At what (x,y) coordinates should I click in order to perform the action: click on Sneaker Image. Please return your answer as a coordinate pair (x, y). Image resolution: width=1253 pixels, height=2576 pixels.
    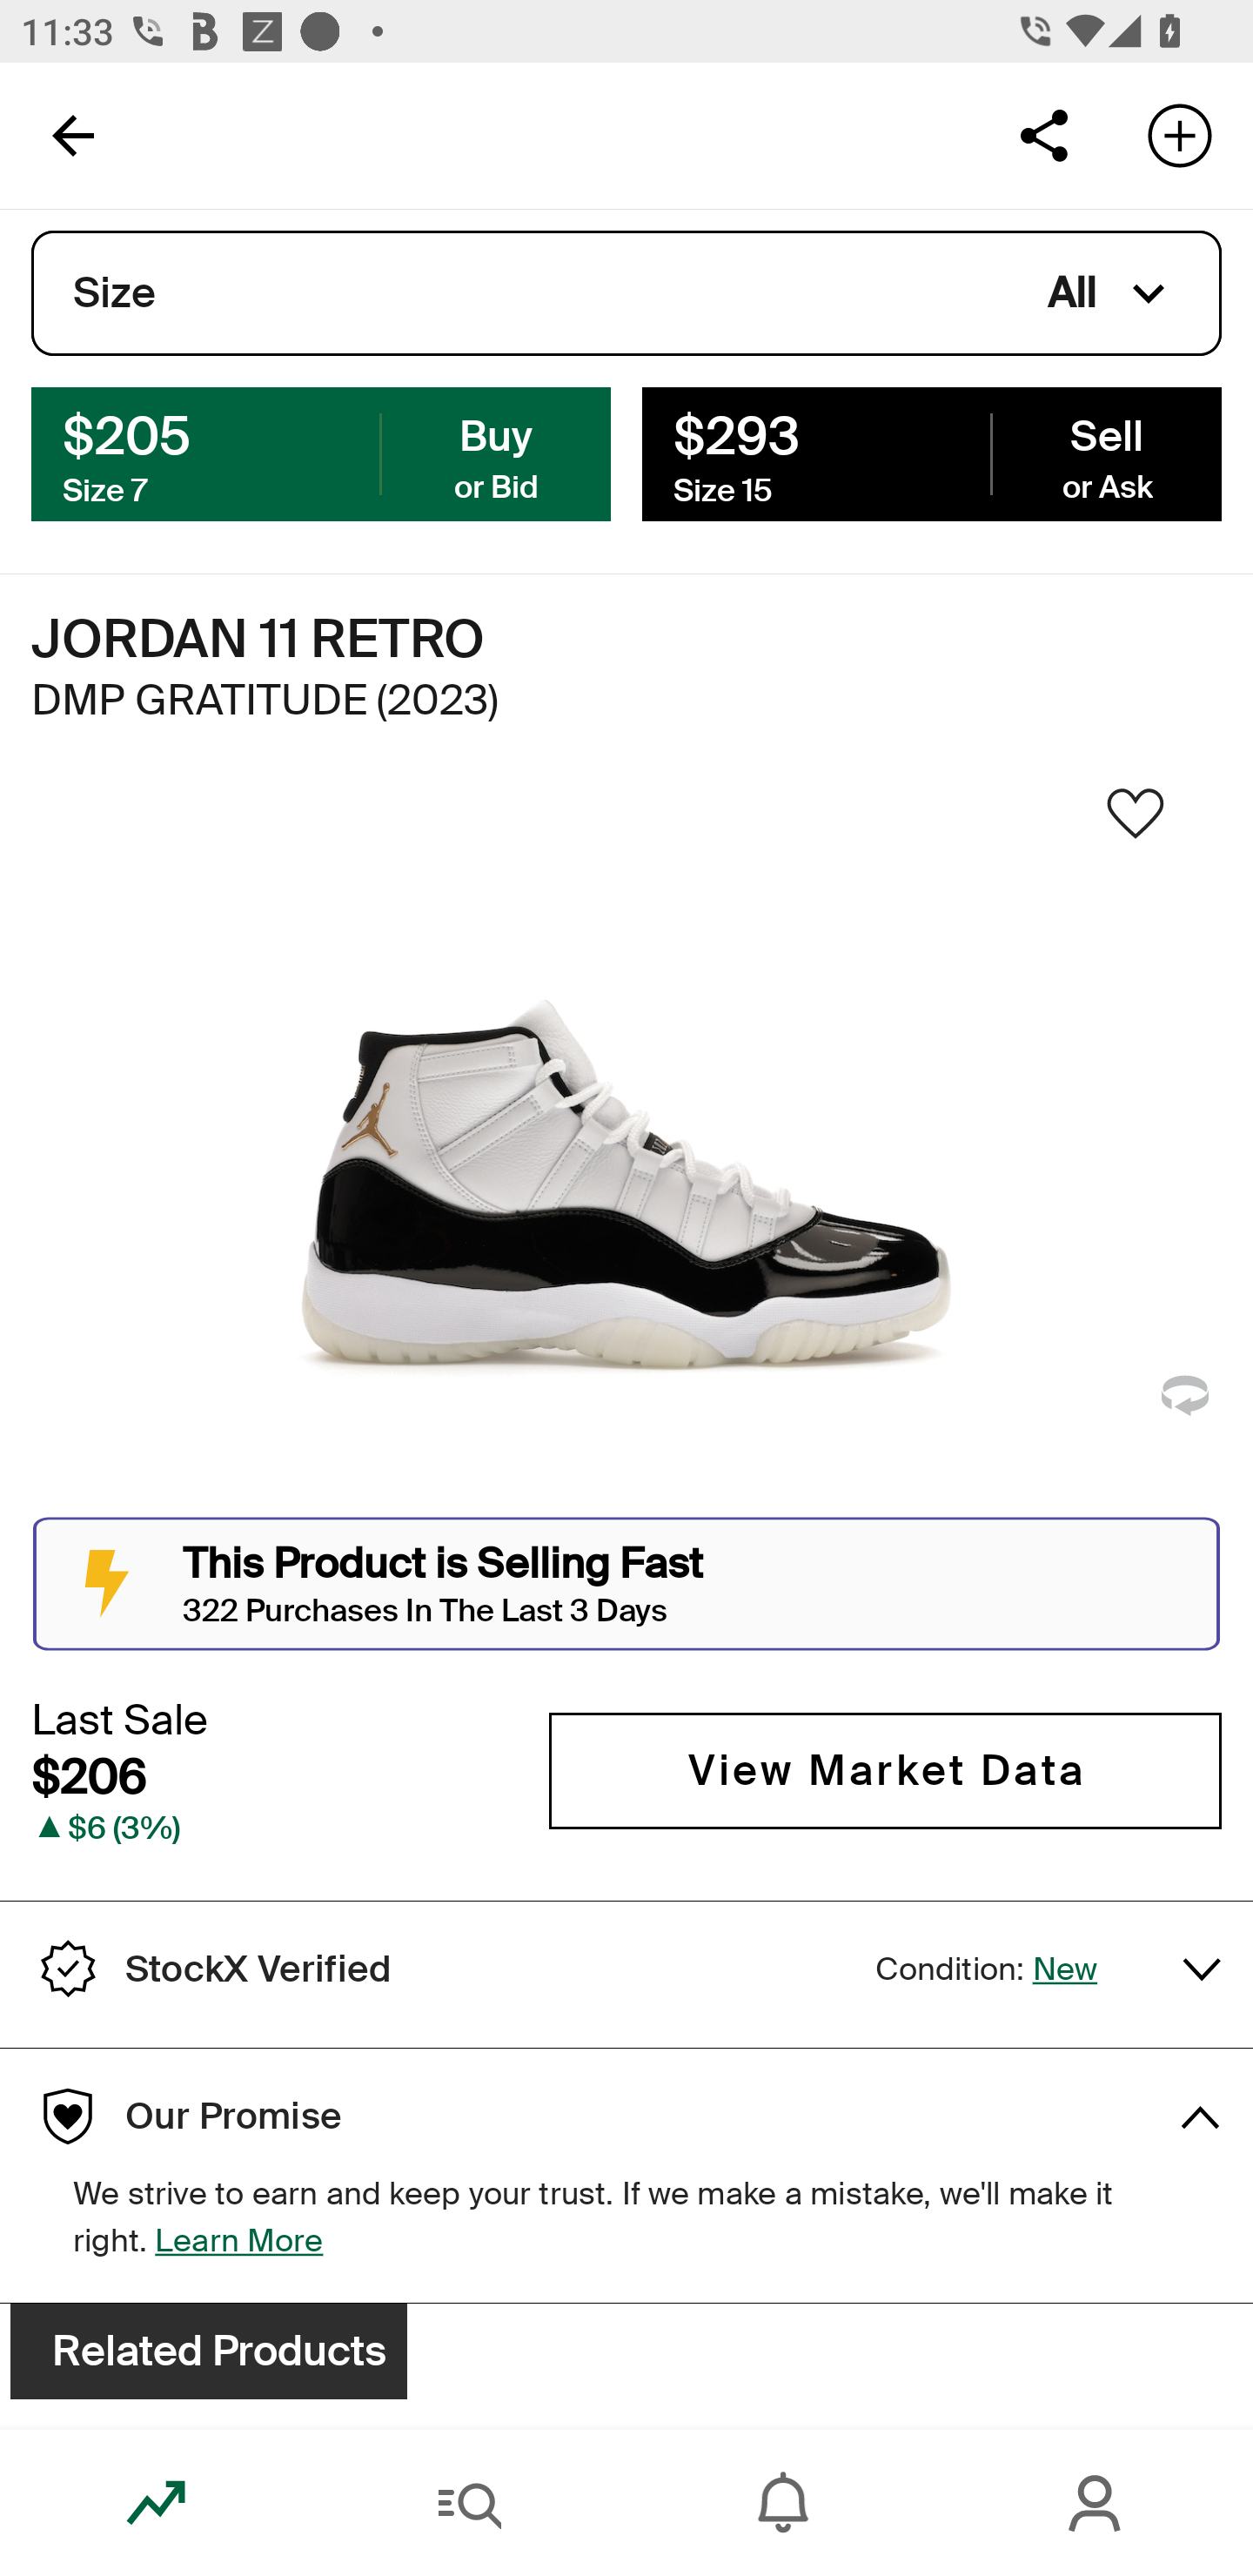
    Looking at the image, I should click on (626, 1150).